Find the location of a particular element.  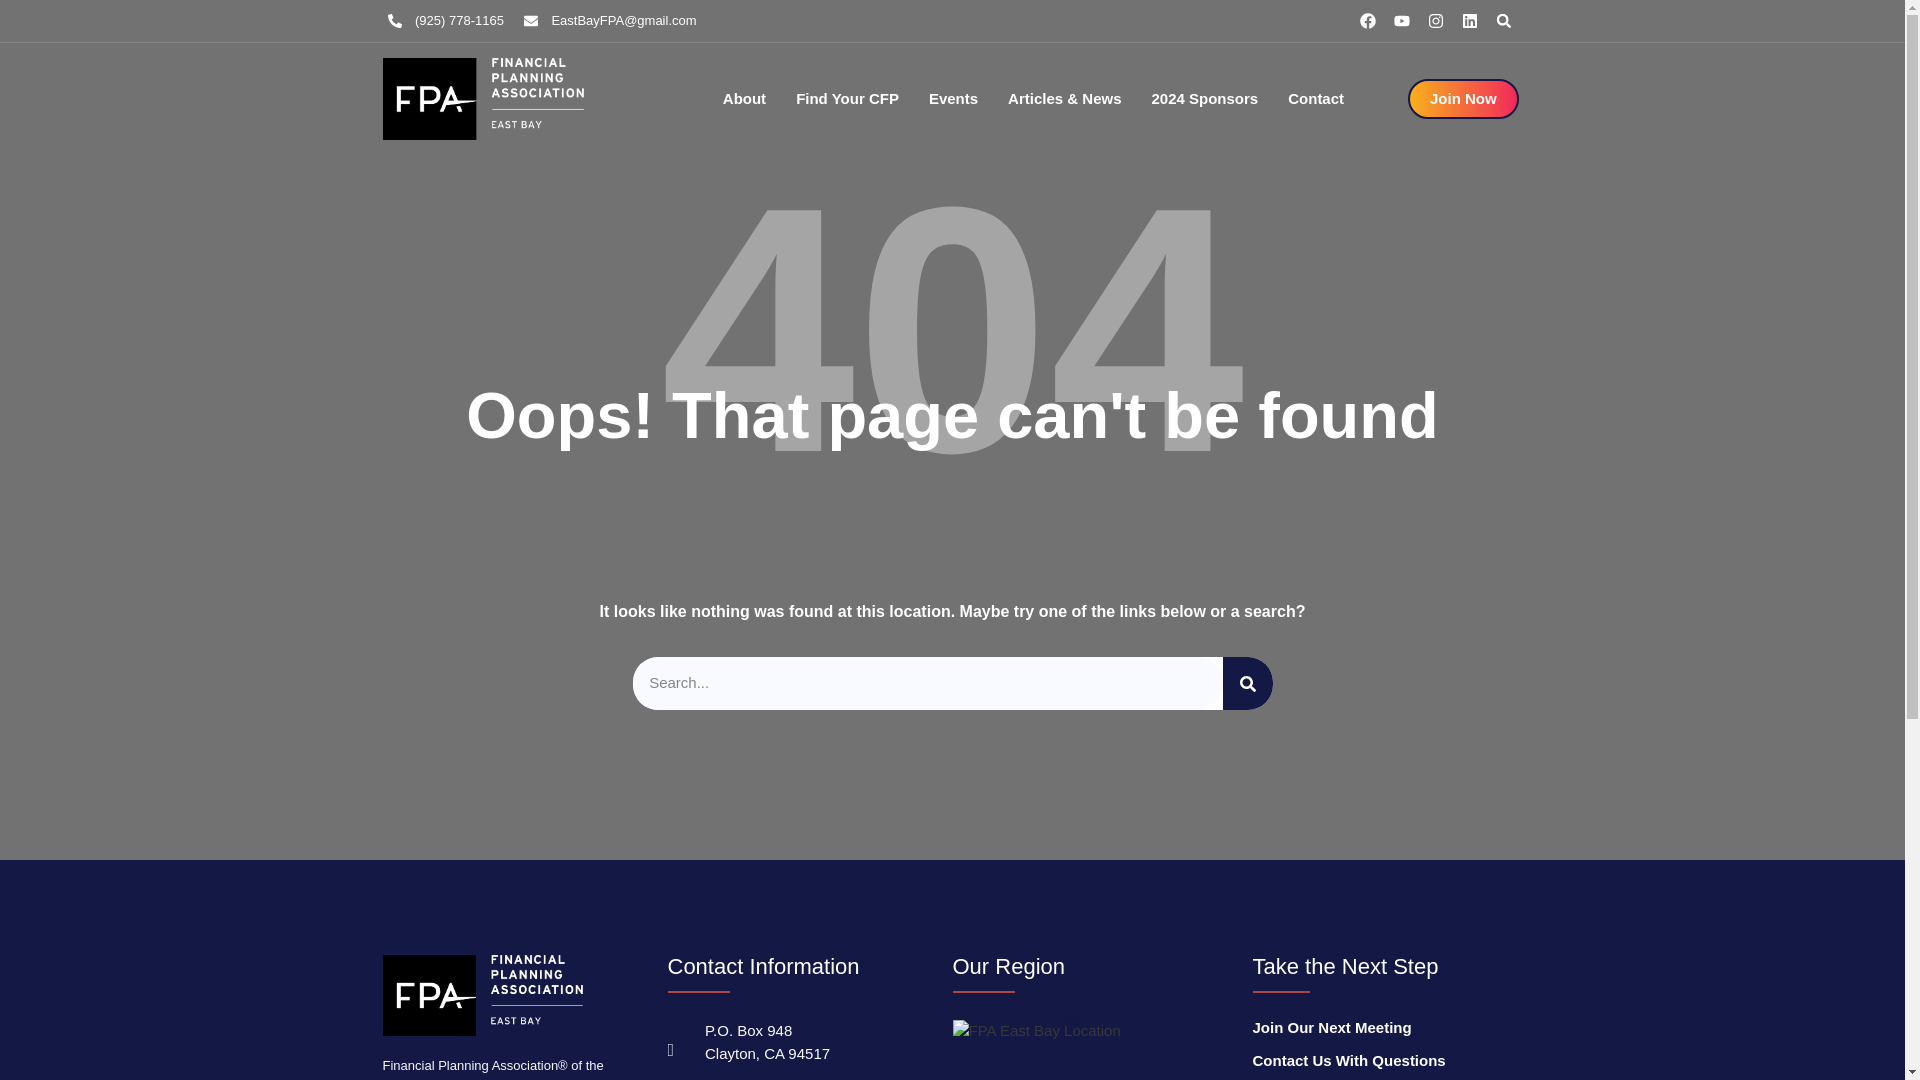

Join Our Next Meeting is located at coordinates (1366, 1028).